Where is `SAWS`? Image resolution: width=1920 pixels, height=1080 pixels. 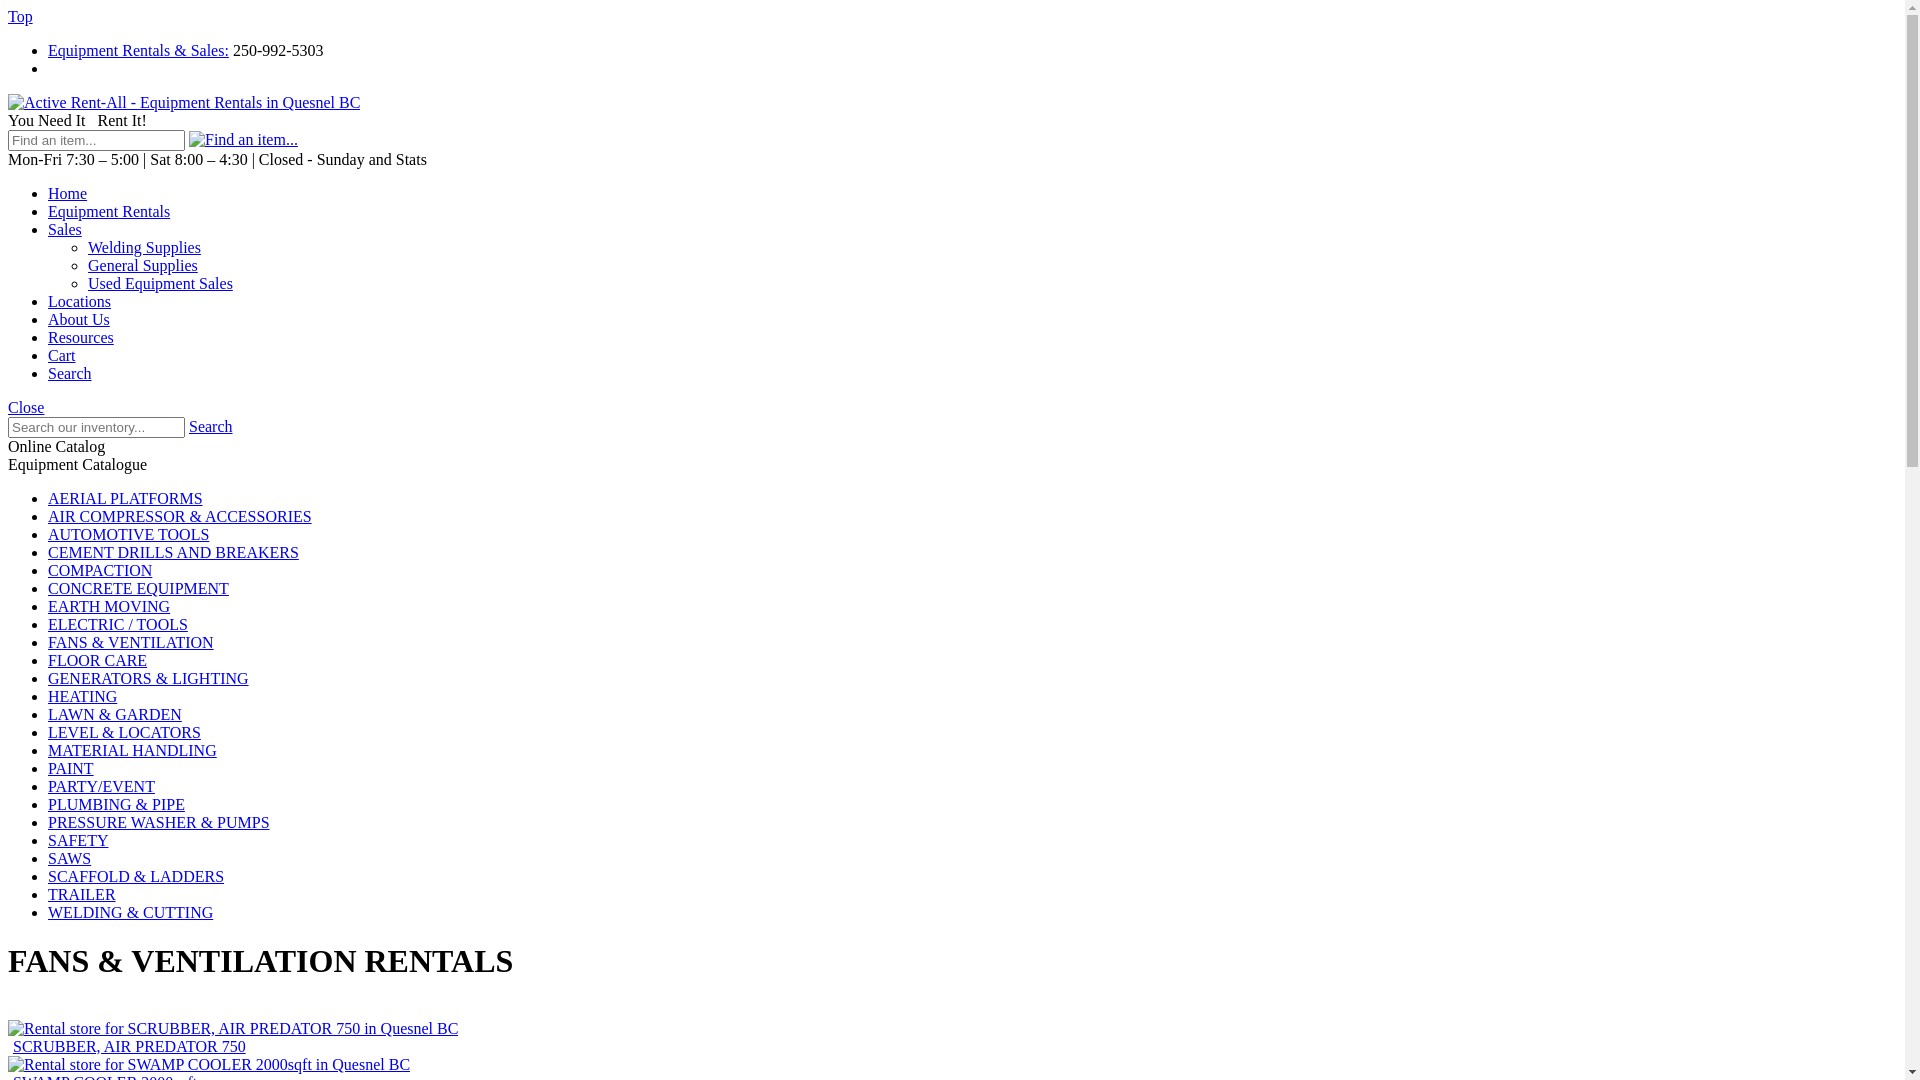
SAWS is located at coordinates (70, 858).